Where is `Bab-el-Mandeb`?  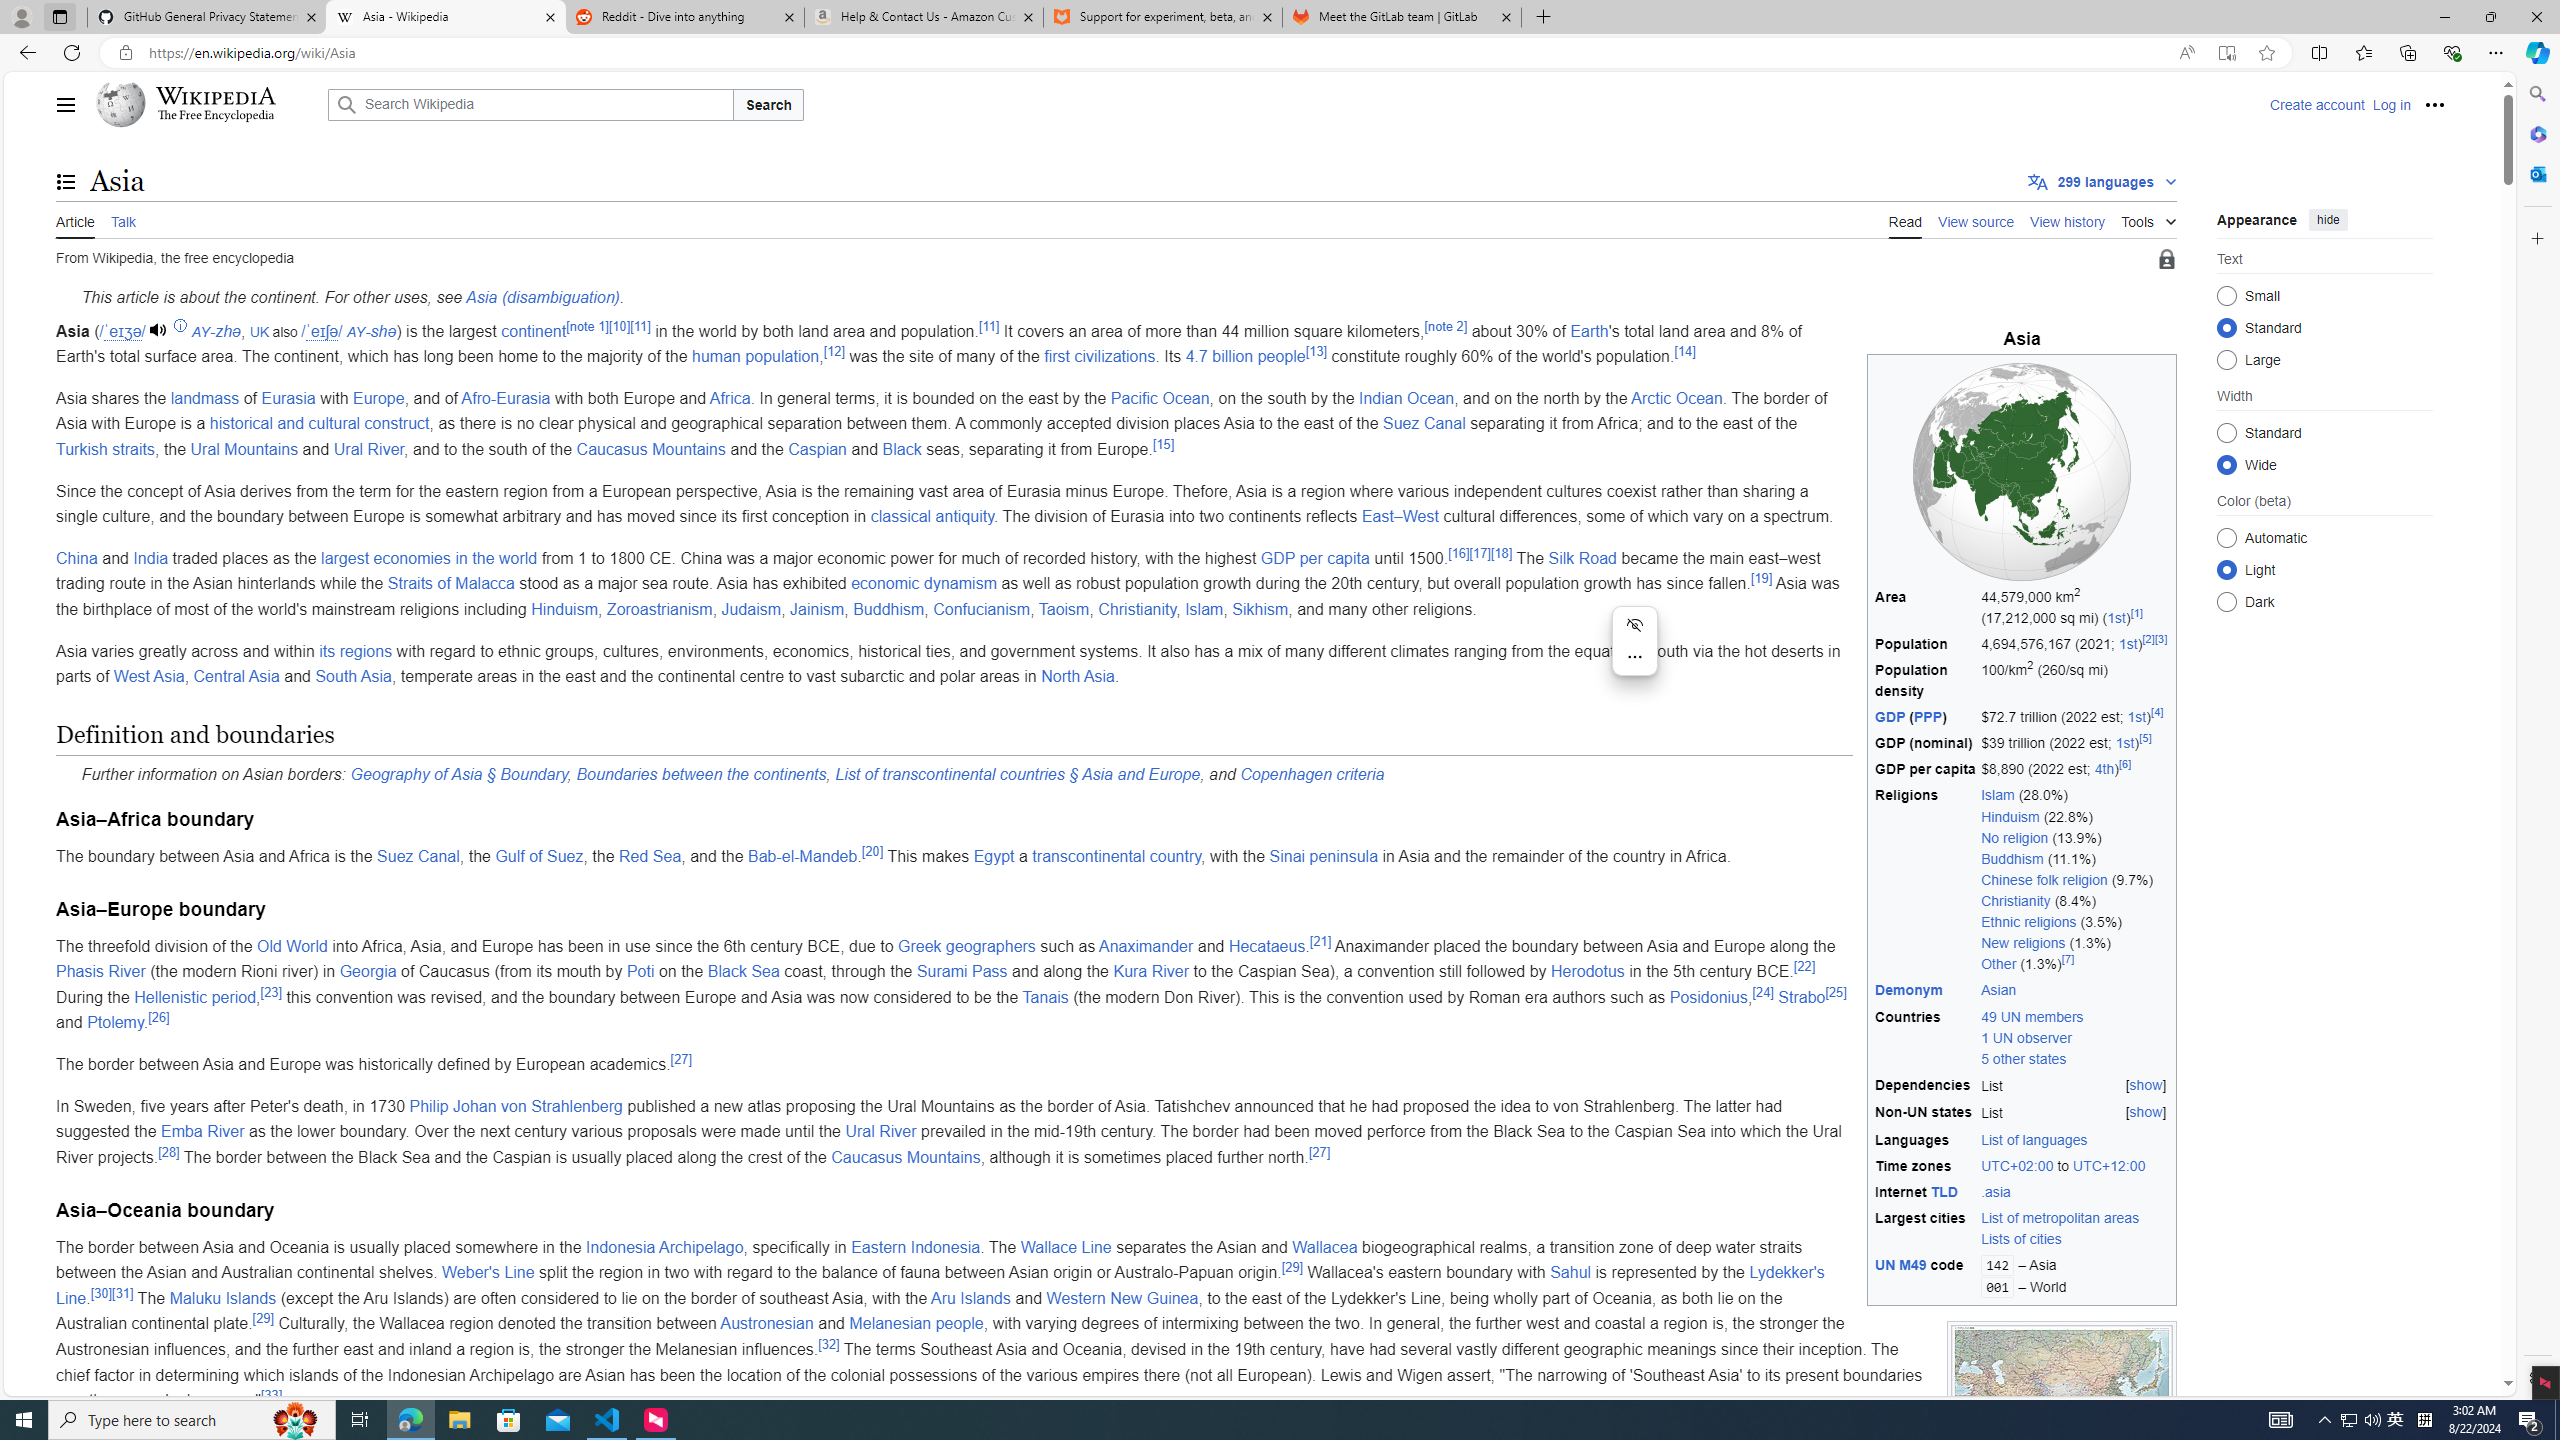
Bab-el-Mandeb is located at coordinates (802, 856).